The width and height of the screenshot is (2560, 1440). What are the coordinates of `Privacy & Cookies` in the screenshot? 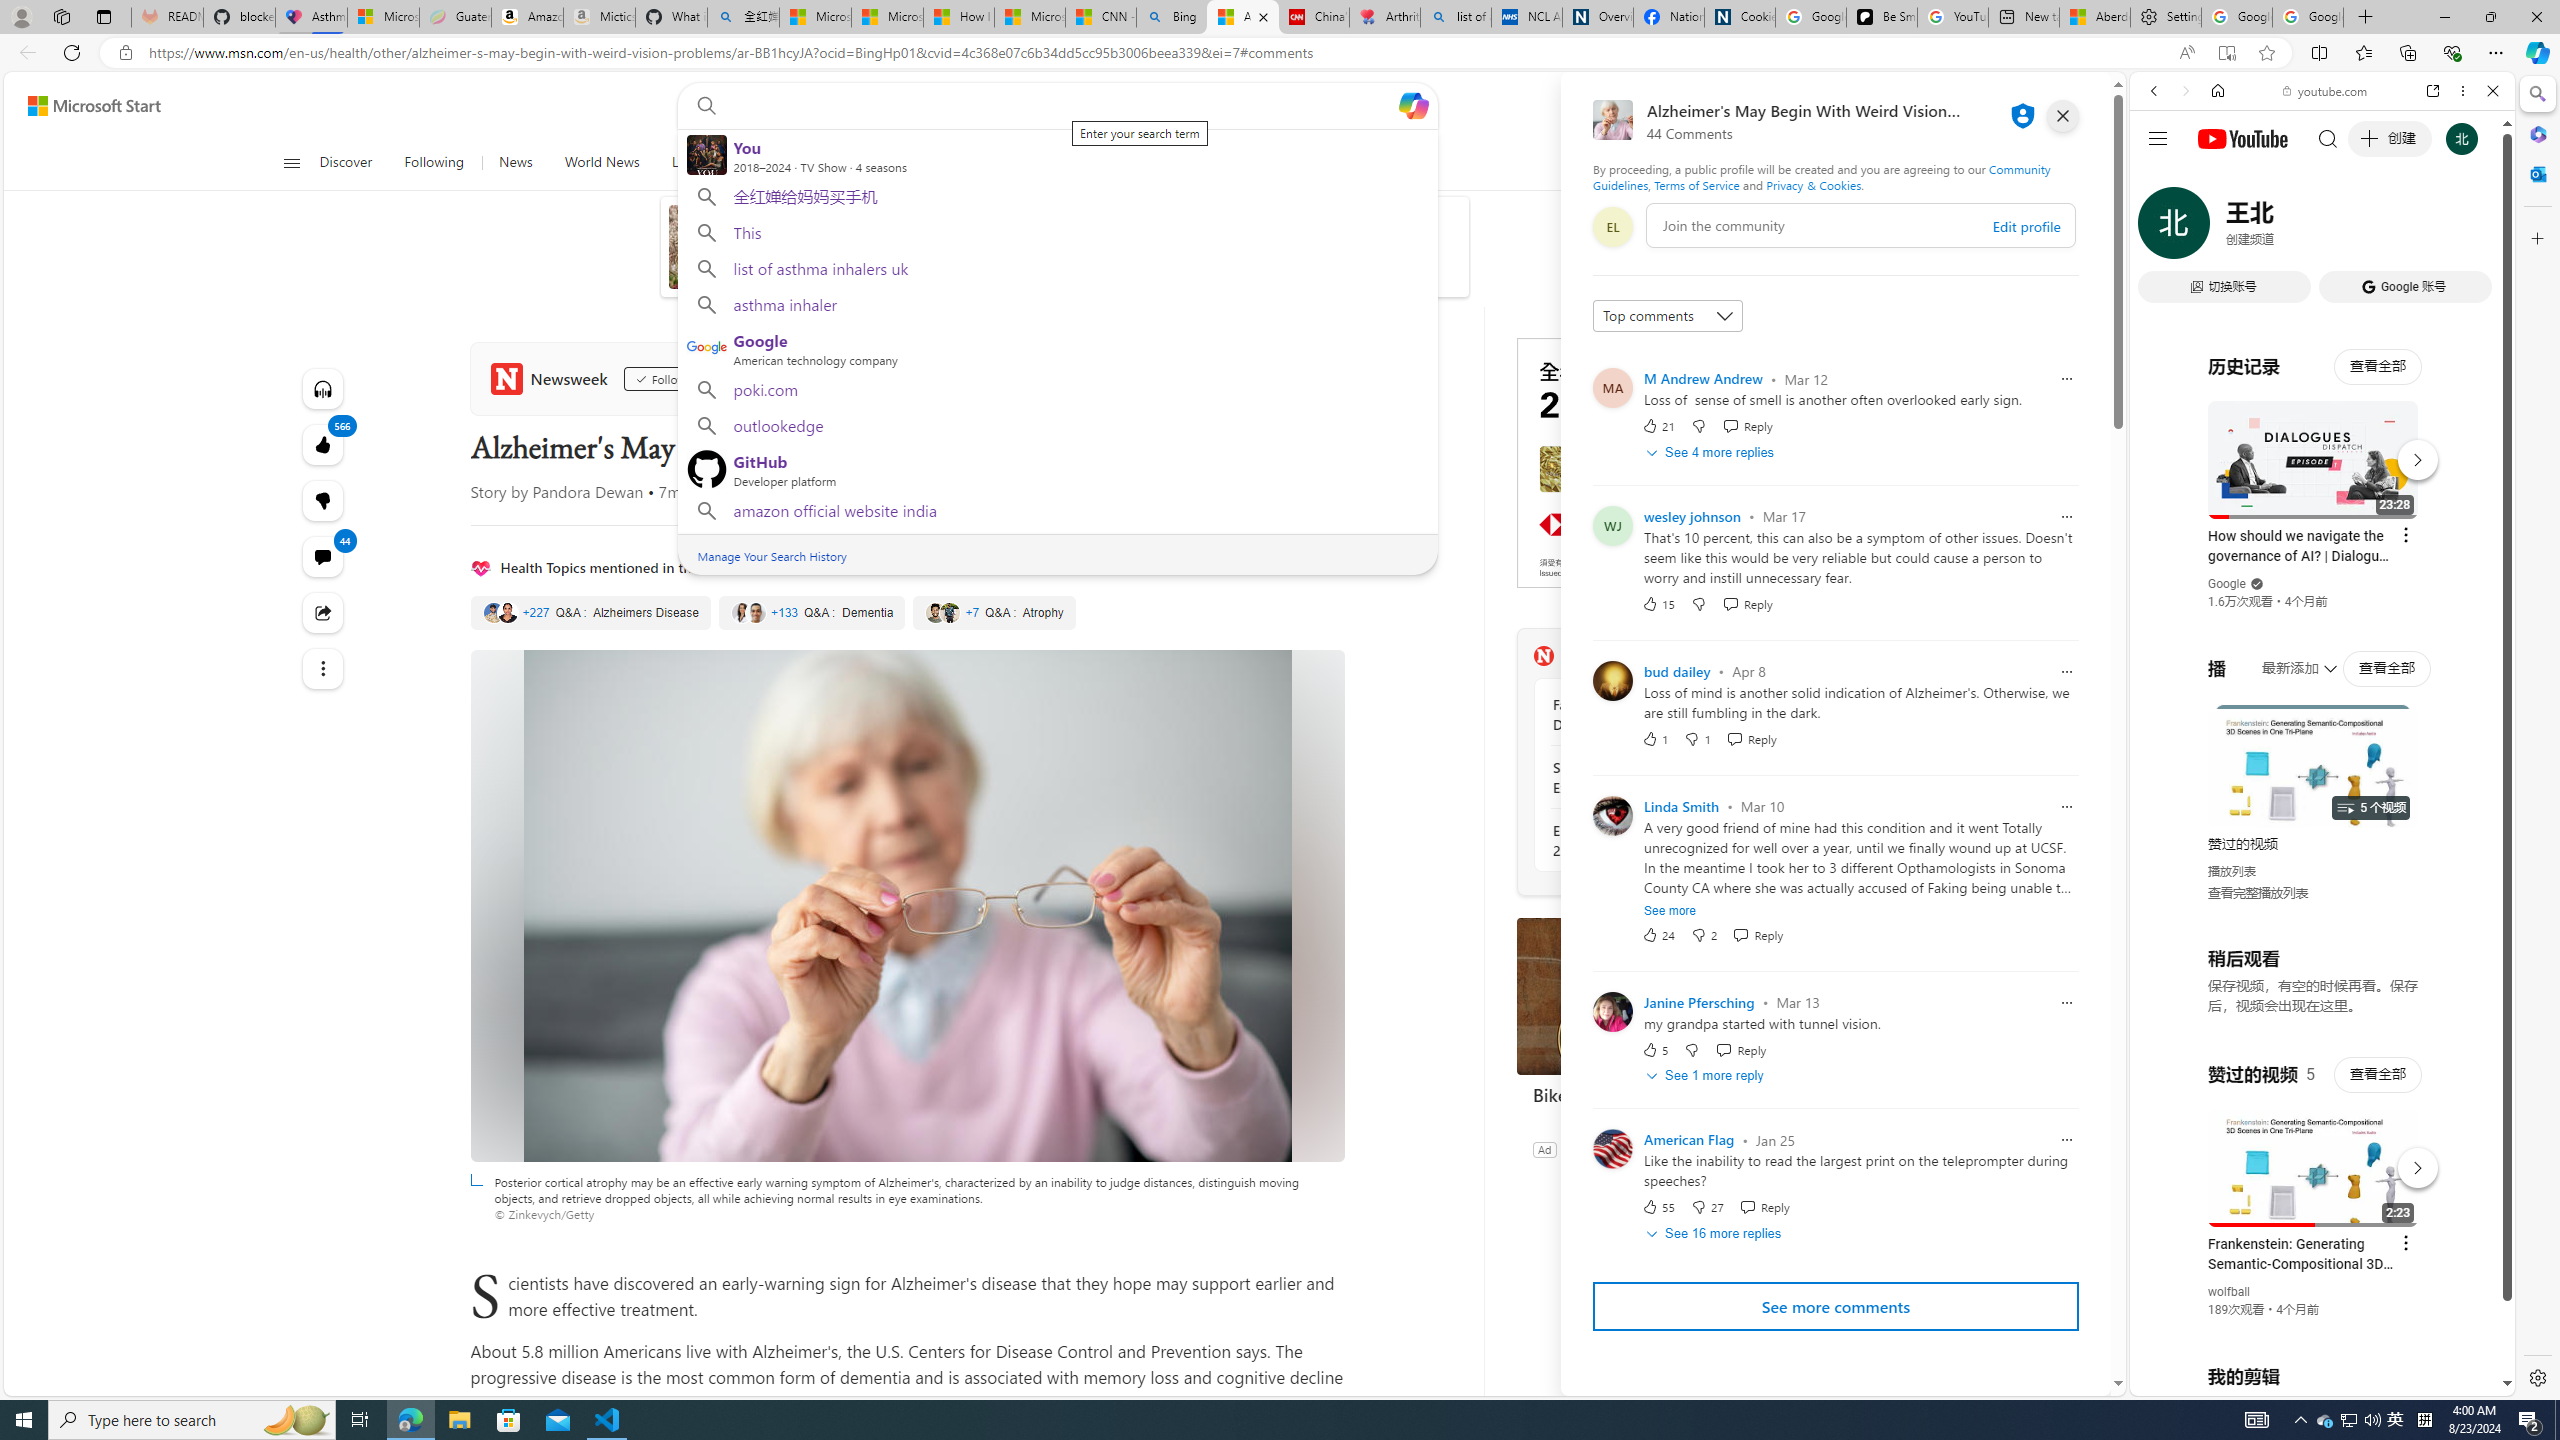 It's located at (1814, 184).